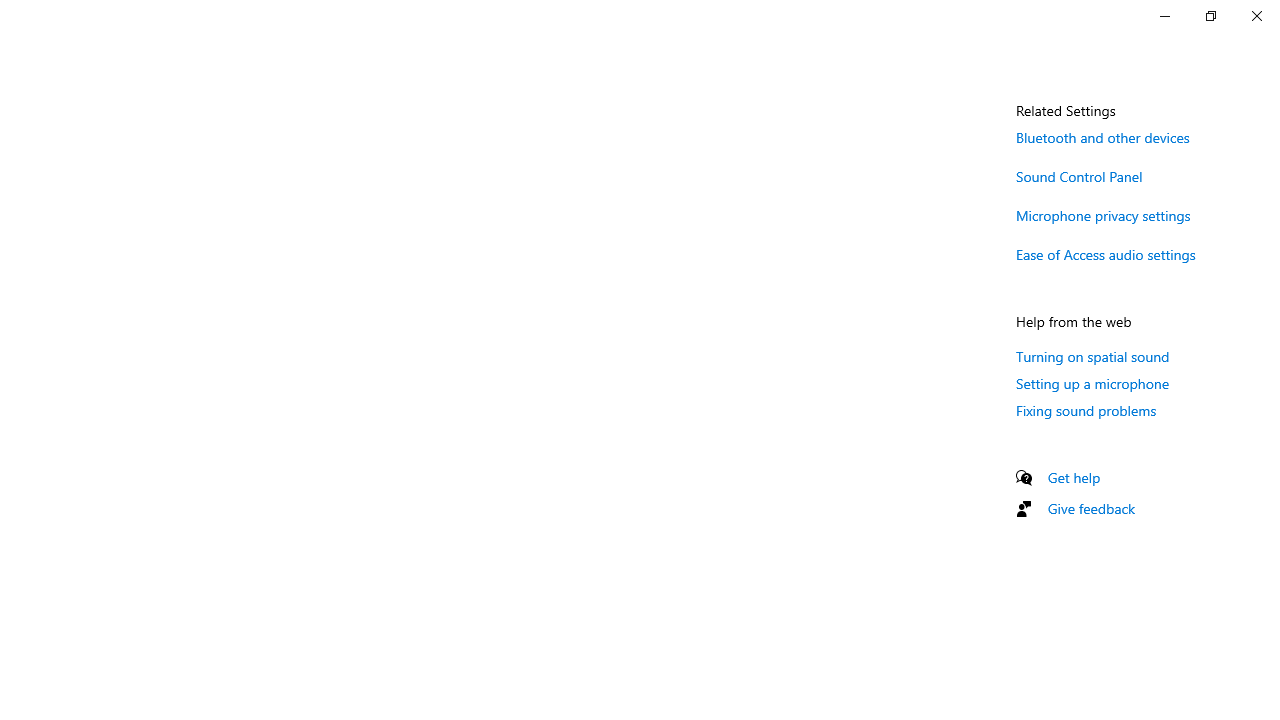 This screenshot has width=1280, height=720. What do you see at coordinates (1164, 16) in the screenshot?
I see `Minimize Settings` at bounding box center [1164, 16].